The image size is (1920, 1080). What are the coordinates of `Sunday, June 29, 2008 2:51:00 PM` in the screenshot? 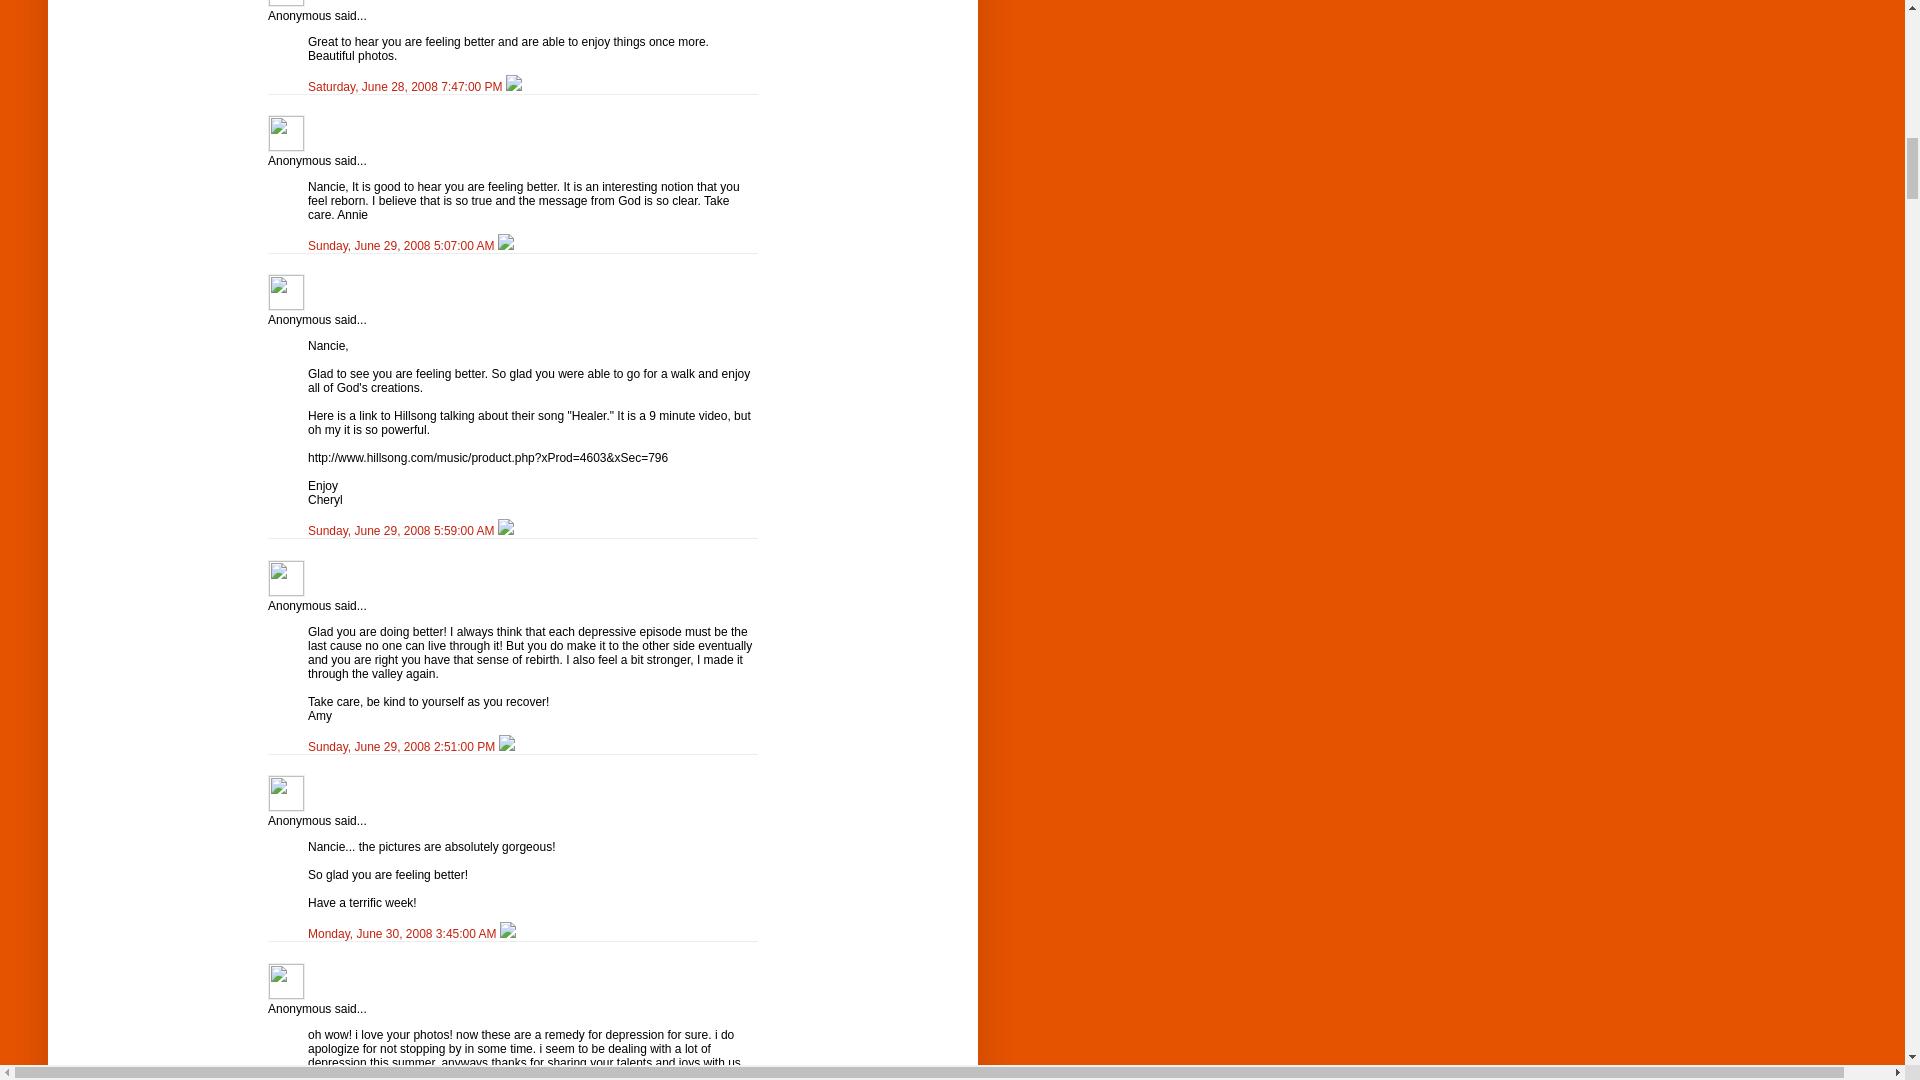 It's located at (403, 746).